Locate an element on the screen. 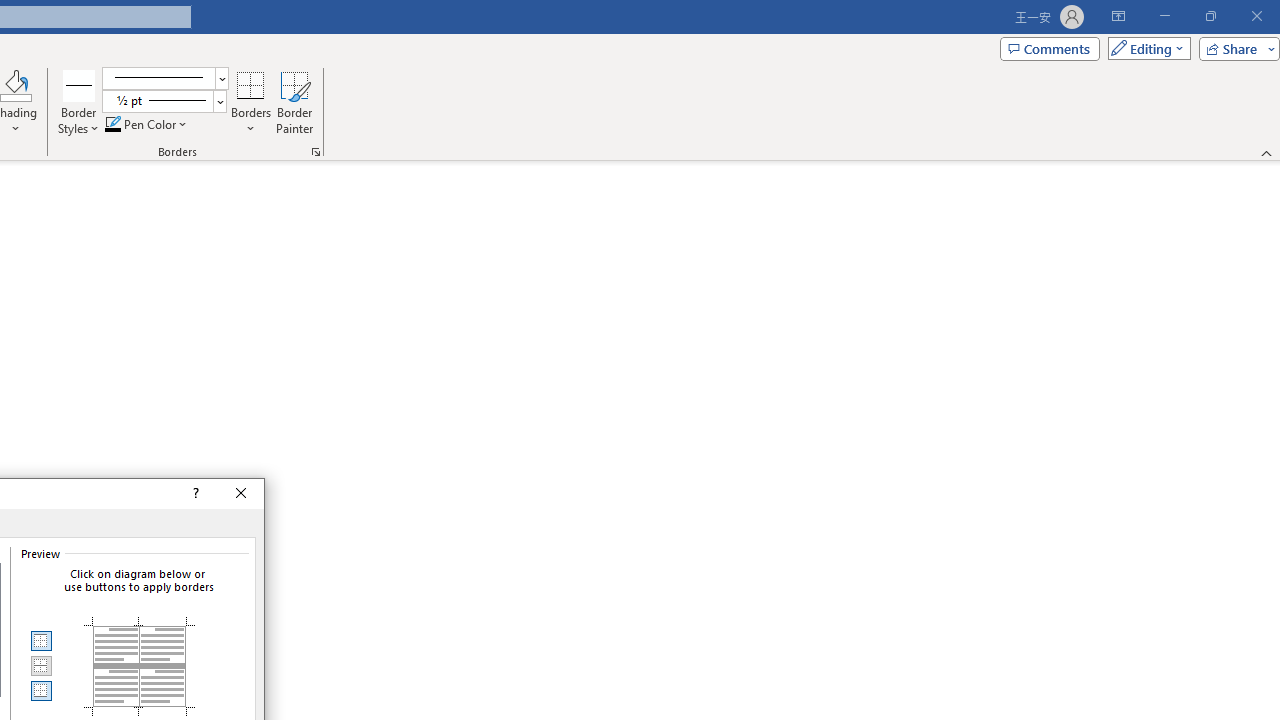  Close is located at coordinates (240, 494).